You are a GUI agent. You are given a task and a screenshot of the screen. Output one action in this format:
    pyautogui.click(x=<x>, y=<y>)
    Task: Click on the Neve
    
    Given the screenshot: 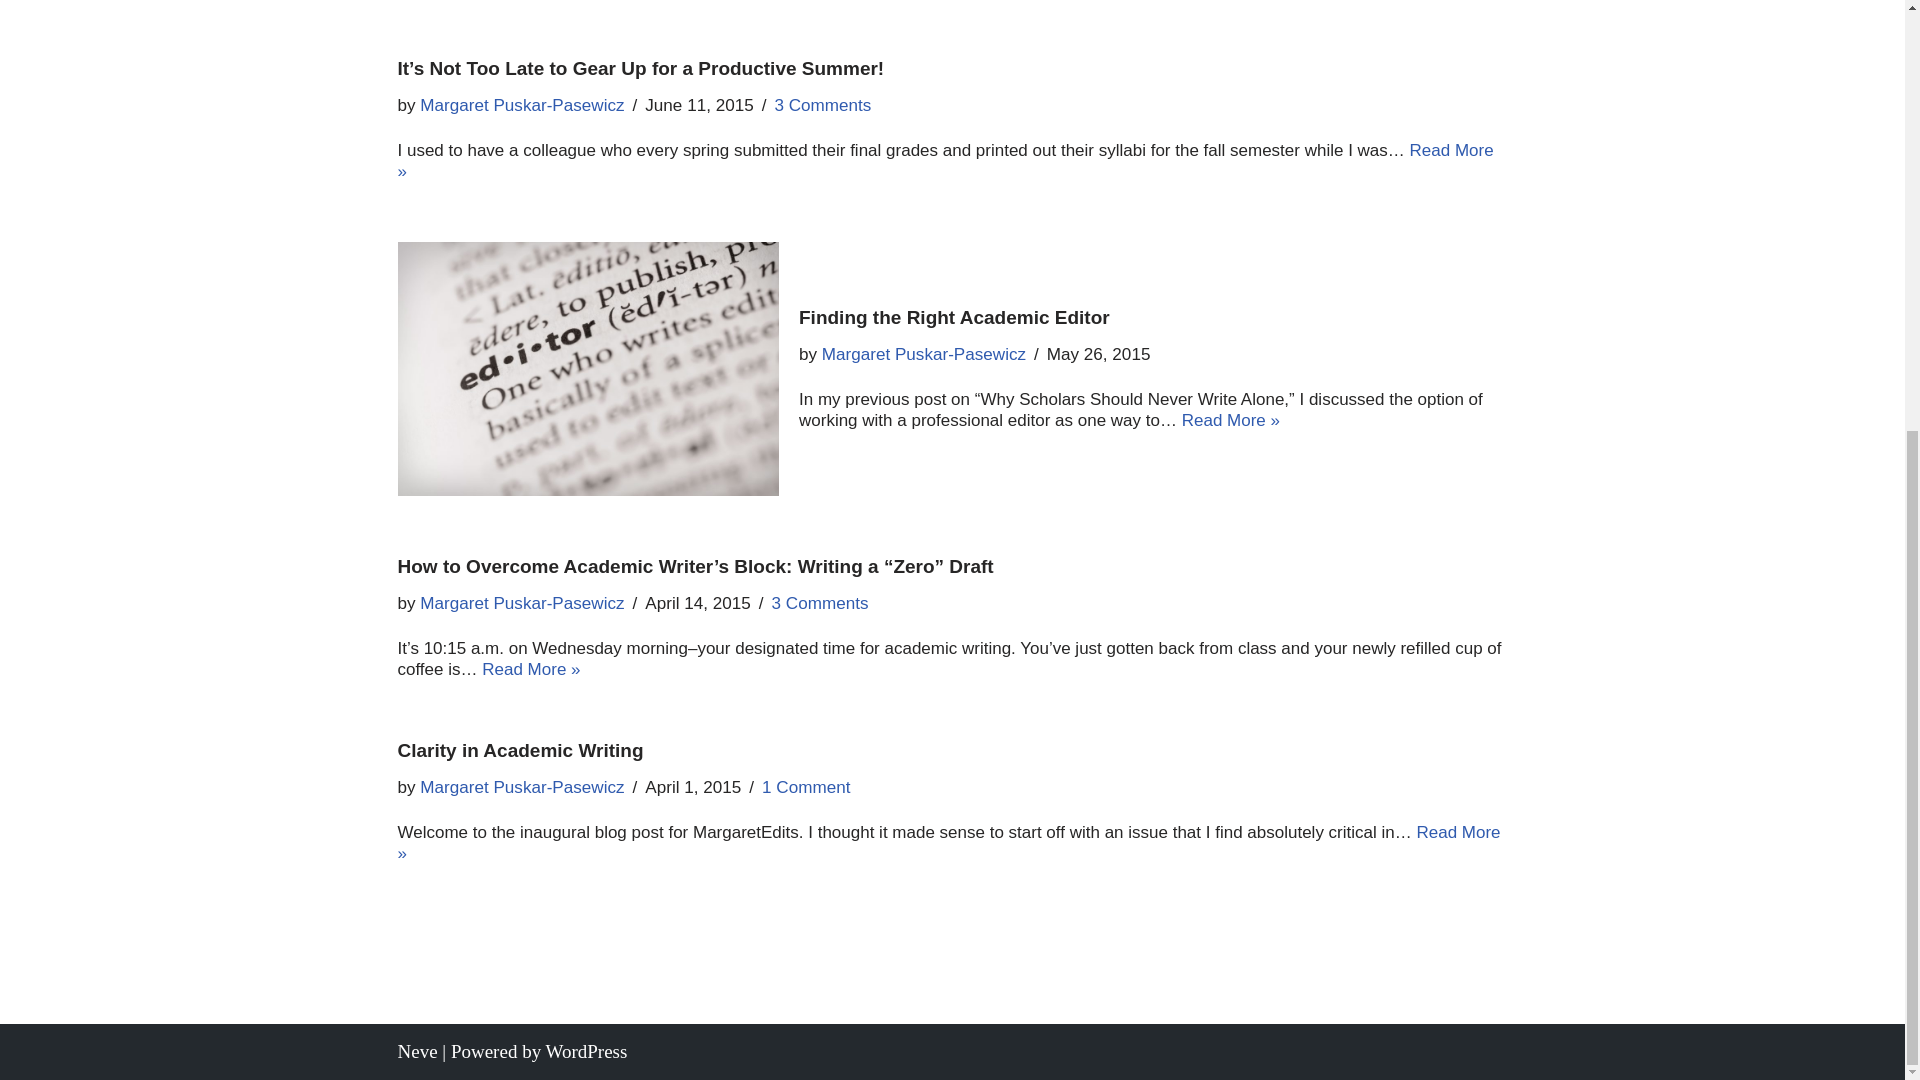 What is the action you would take?
    pyautogui.click(x=417, y=1051)
    